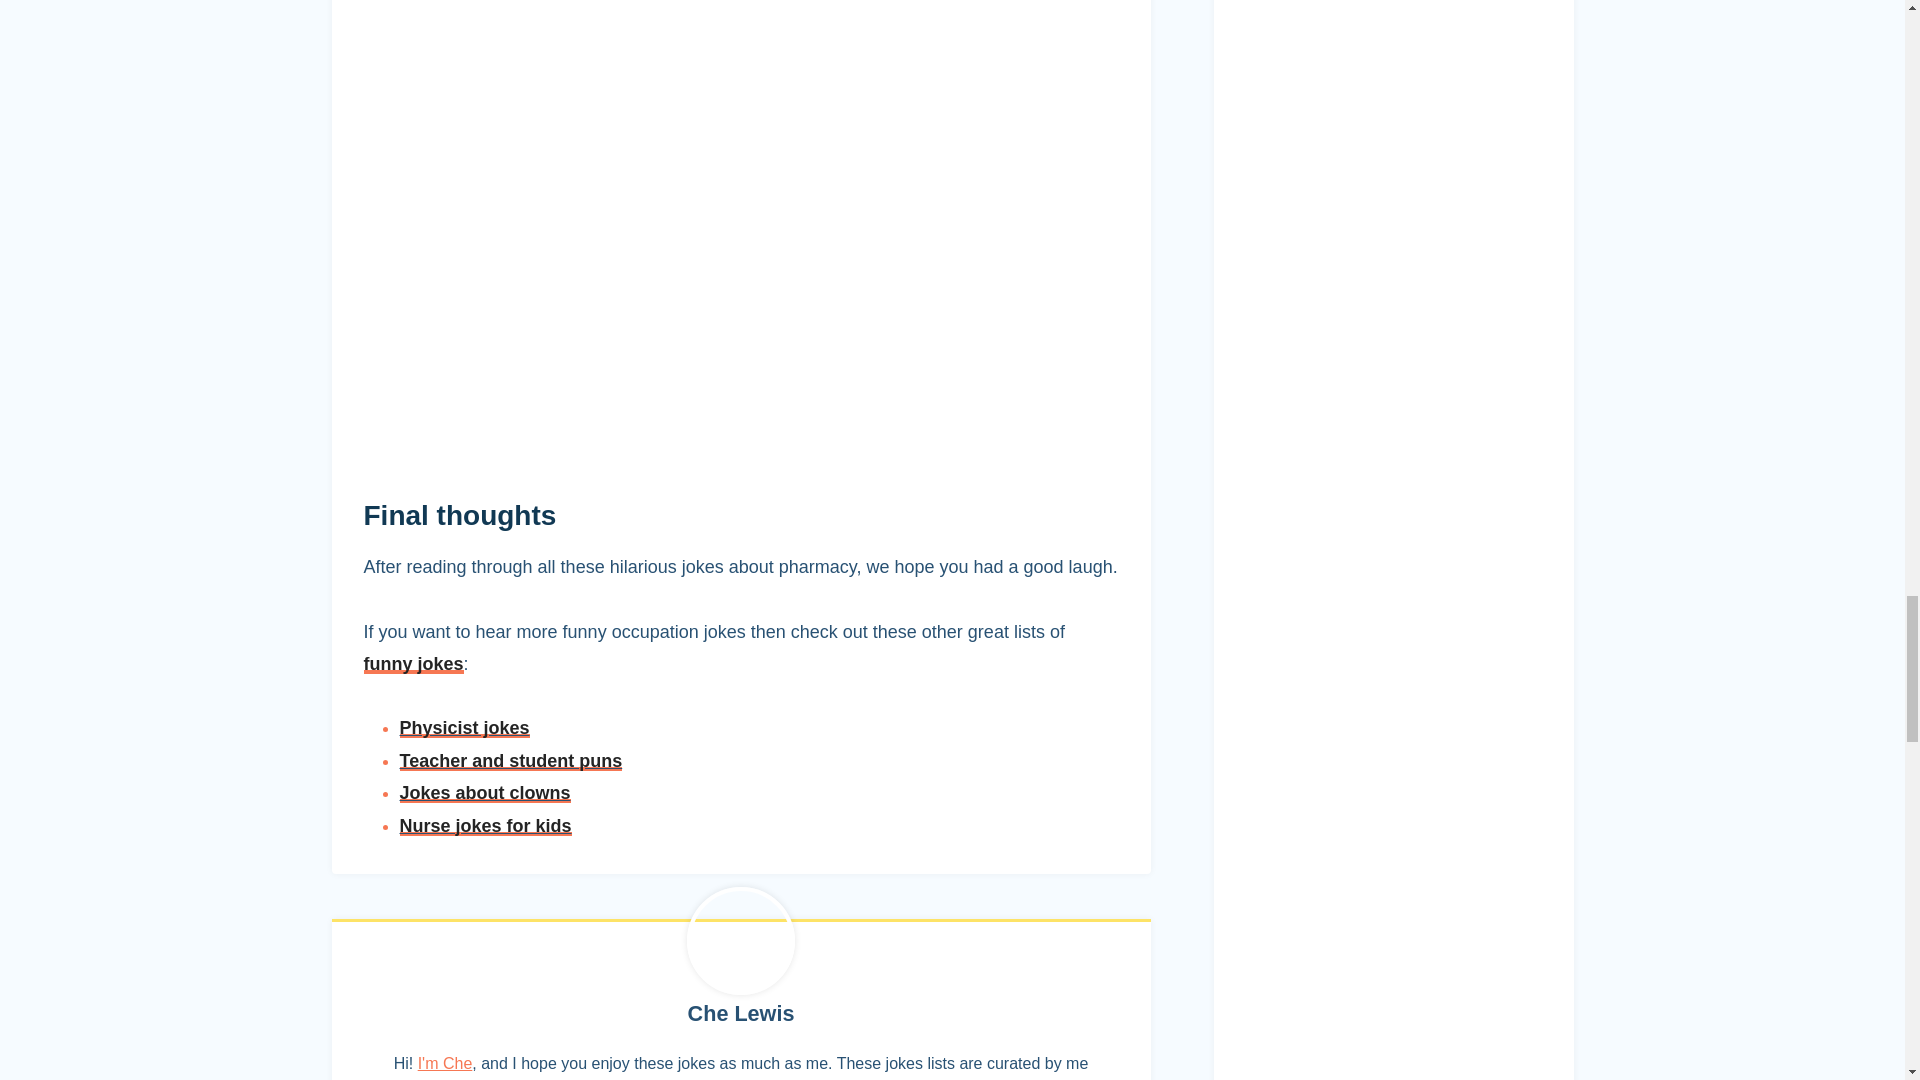  Describe the element at coordinates (414, 664) in the screenshot. I see `funny jokes` at that location.